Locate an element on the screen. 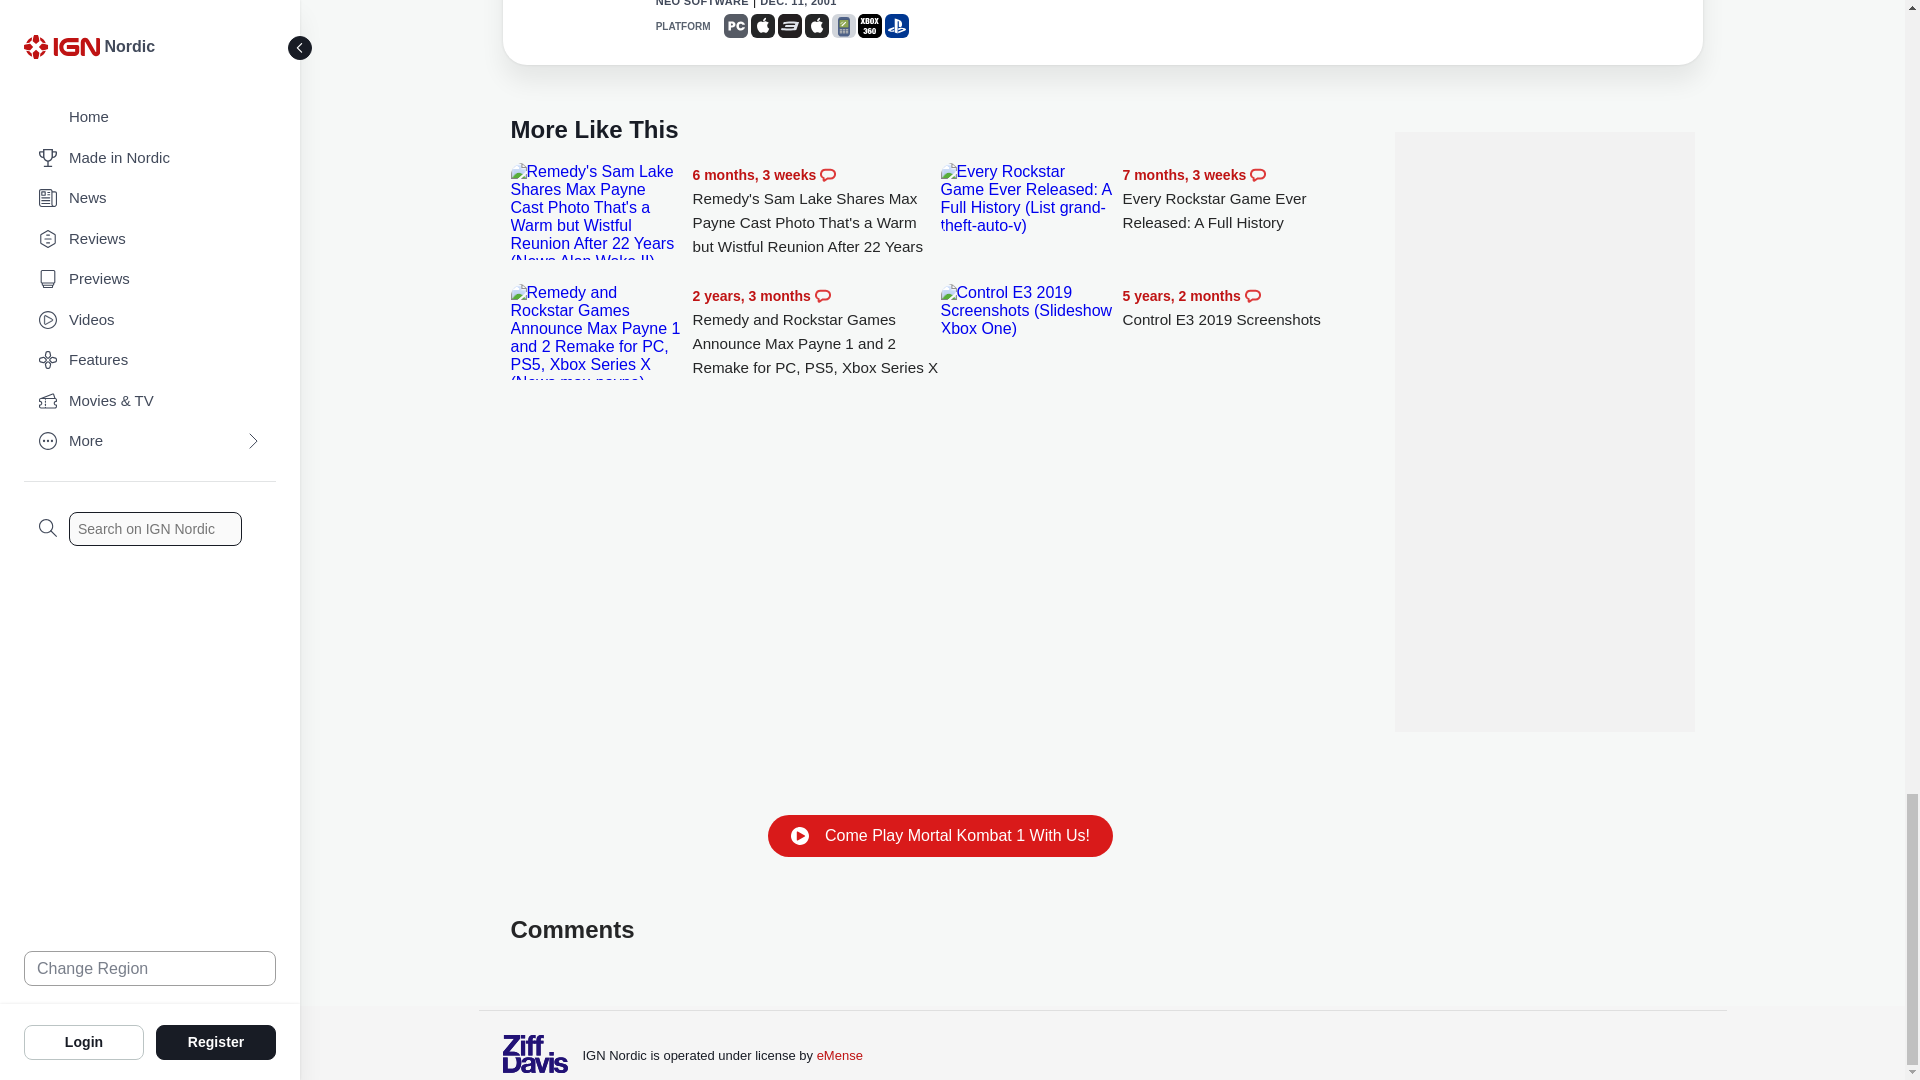  ANDROID is located at coordinates (844, 26).